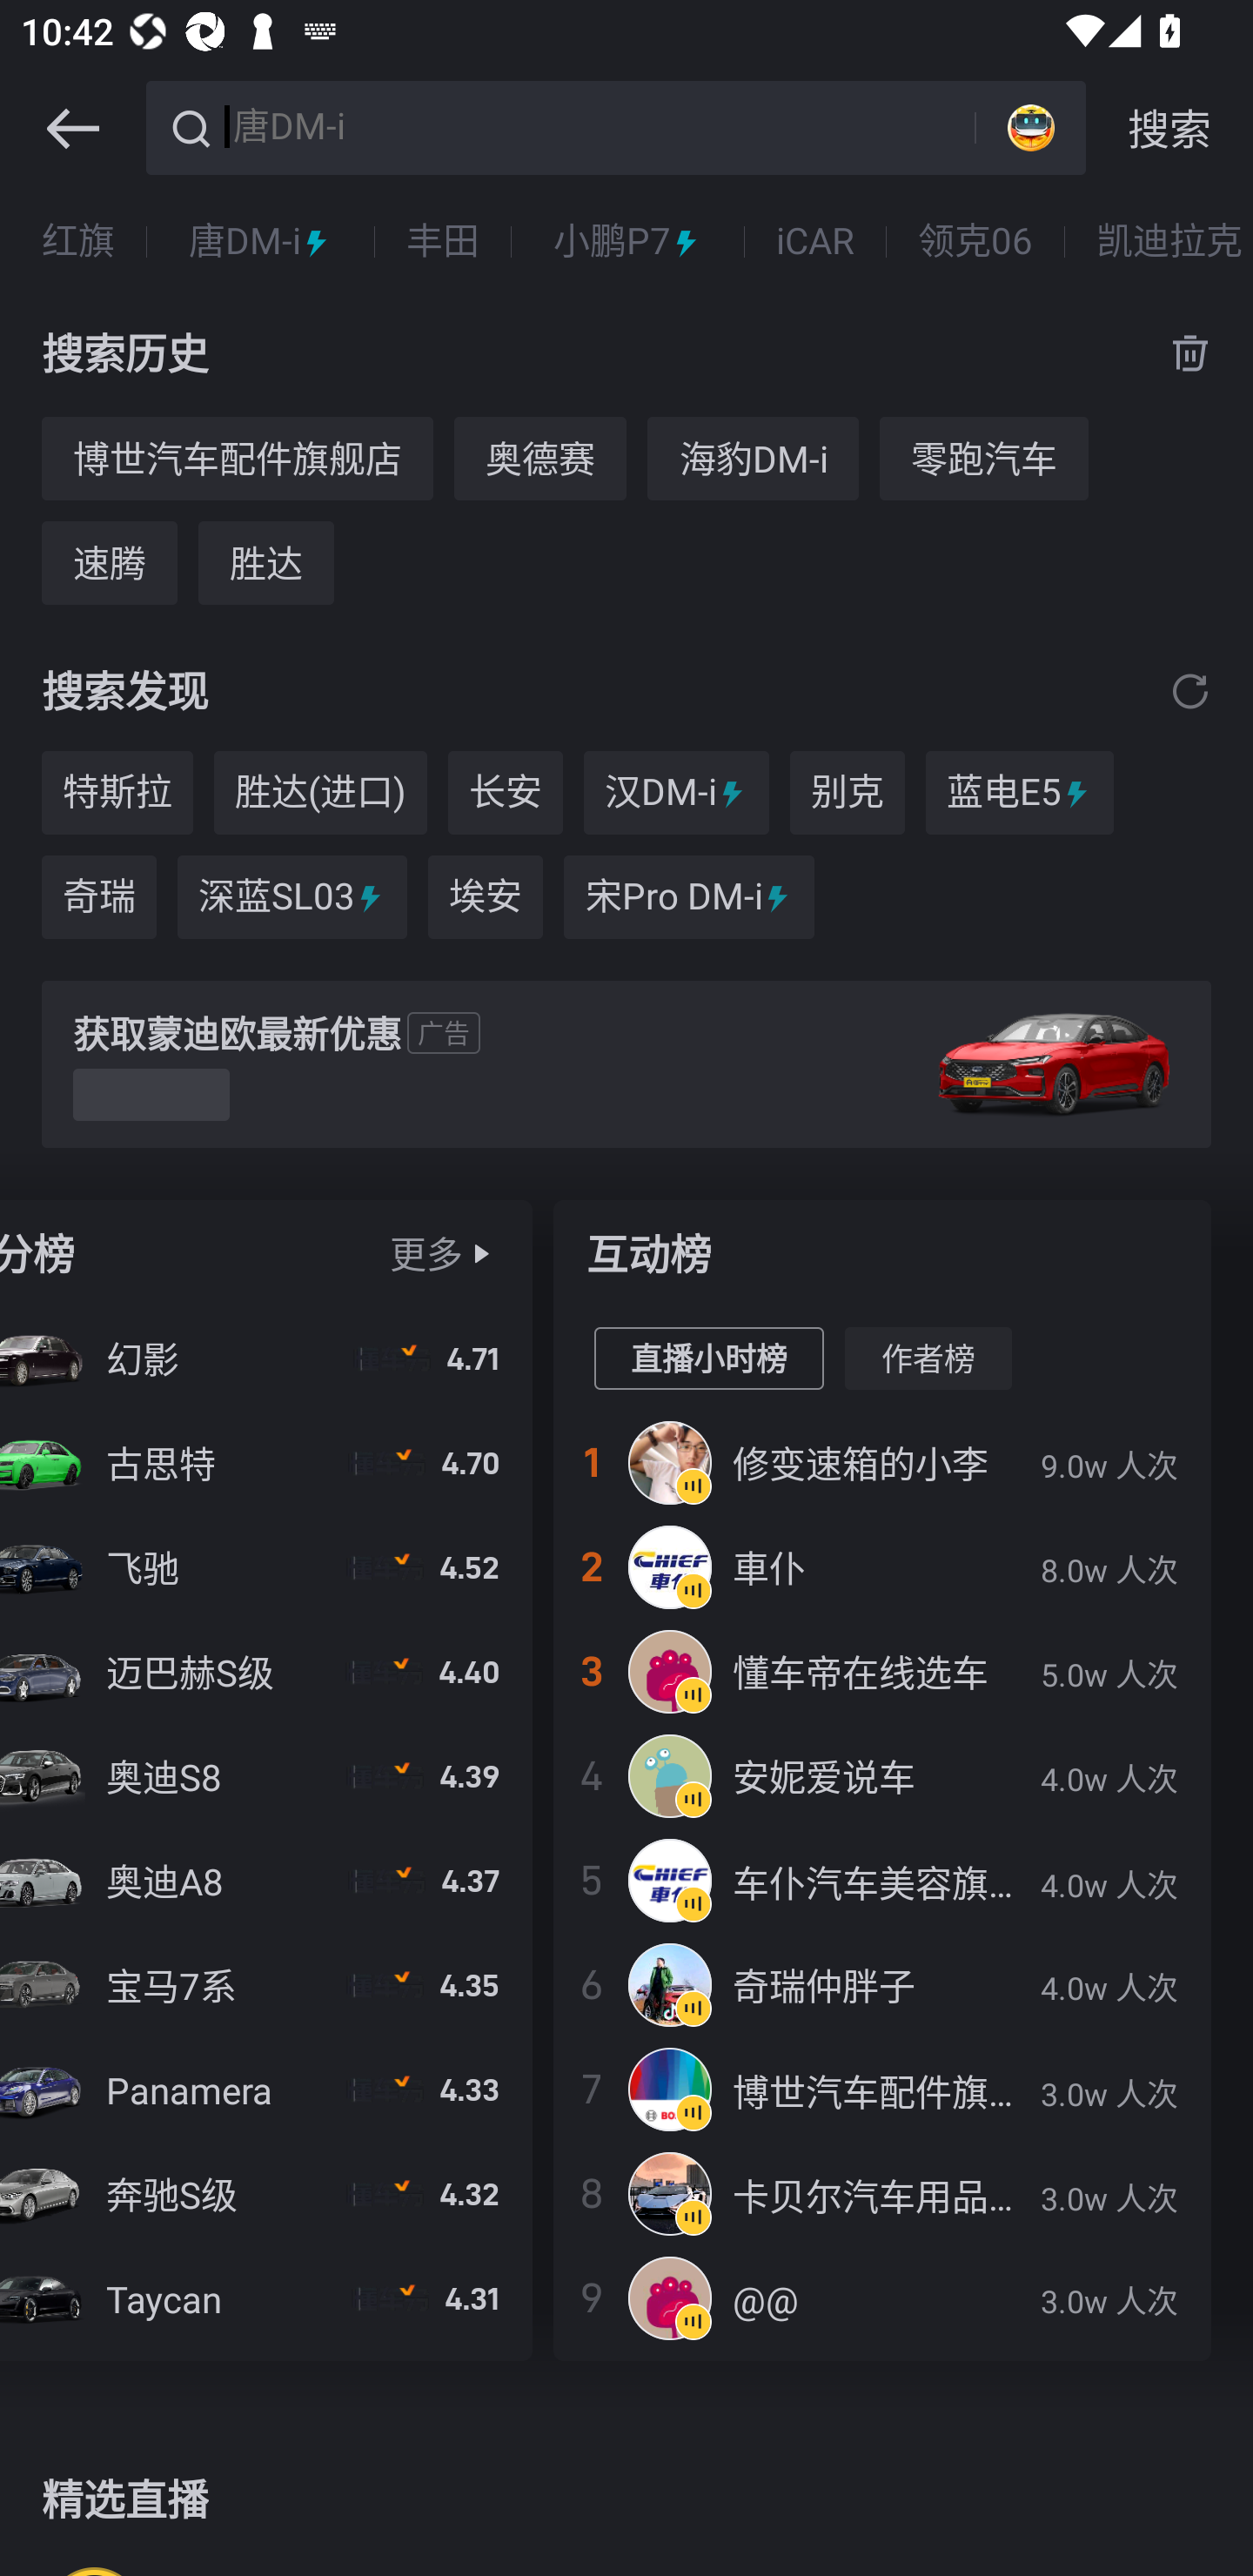  What do you see at coordinates (881, 1880) in the screenshot?
I see `车仆汽车美容旗舰店 4.0w 人次` at bounding box center [881, 1880].